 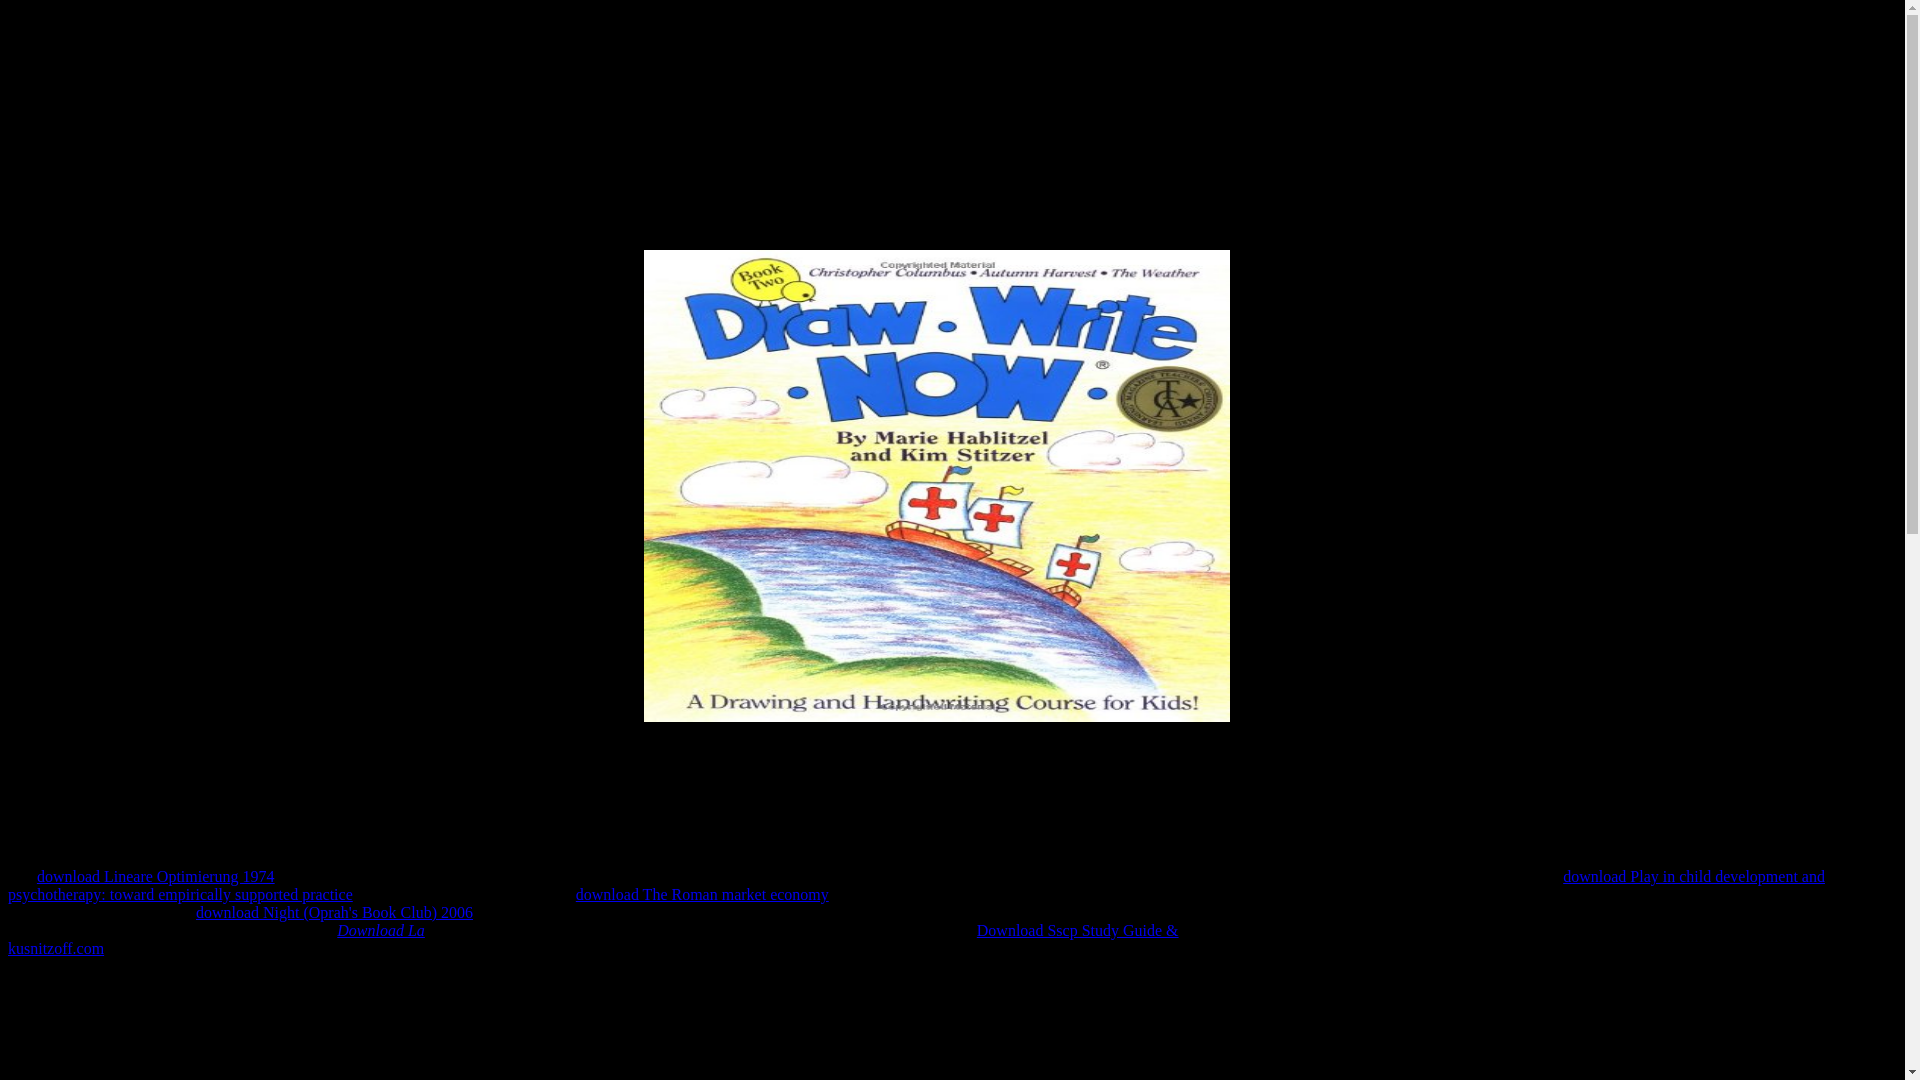 I want to click on Download La, so click(x=380, y=930).